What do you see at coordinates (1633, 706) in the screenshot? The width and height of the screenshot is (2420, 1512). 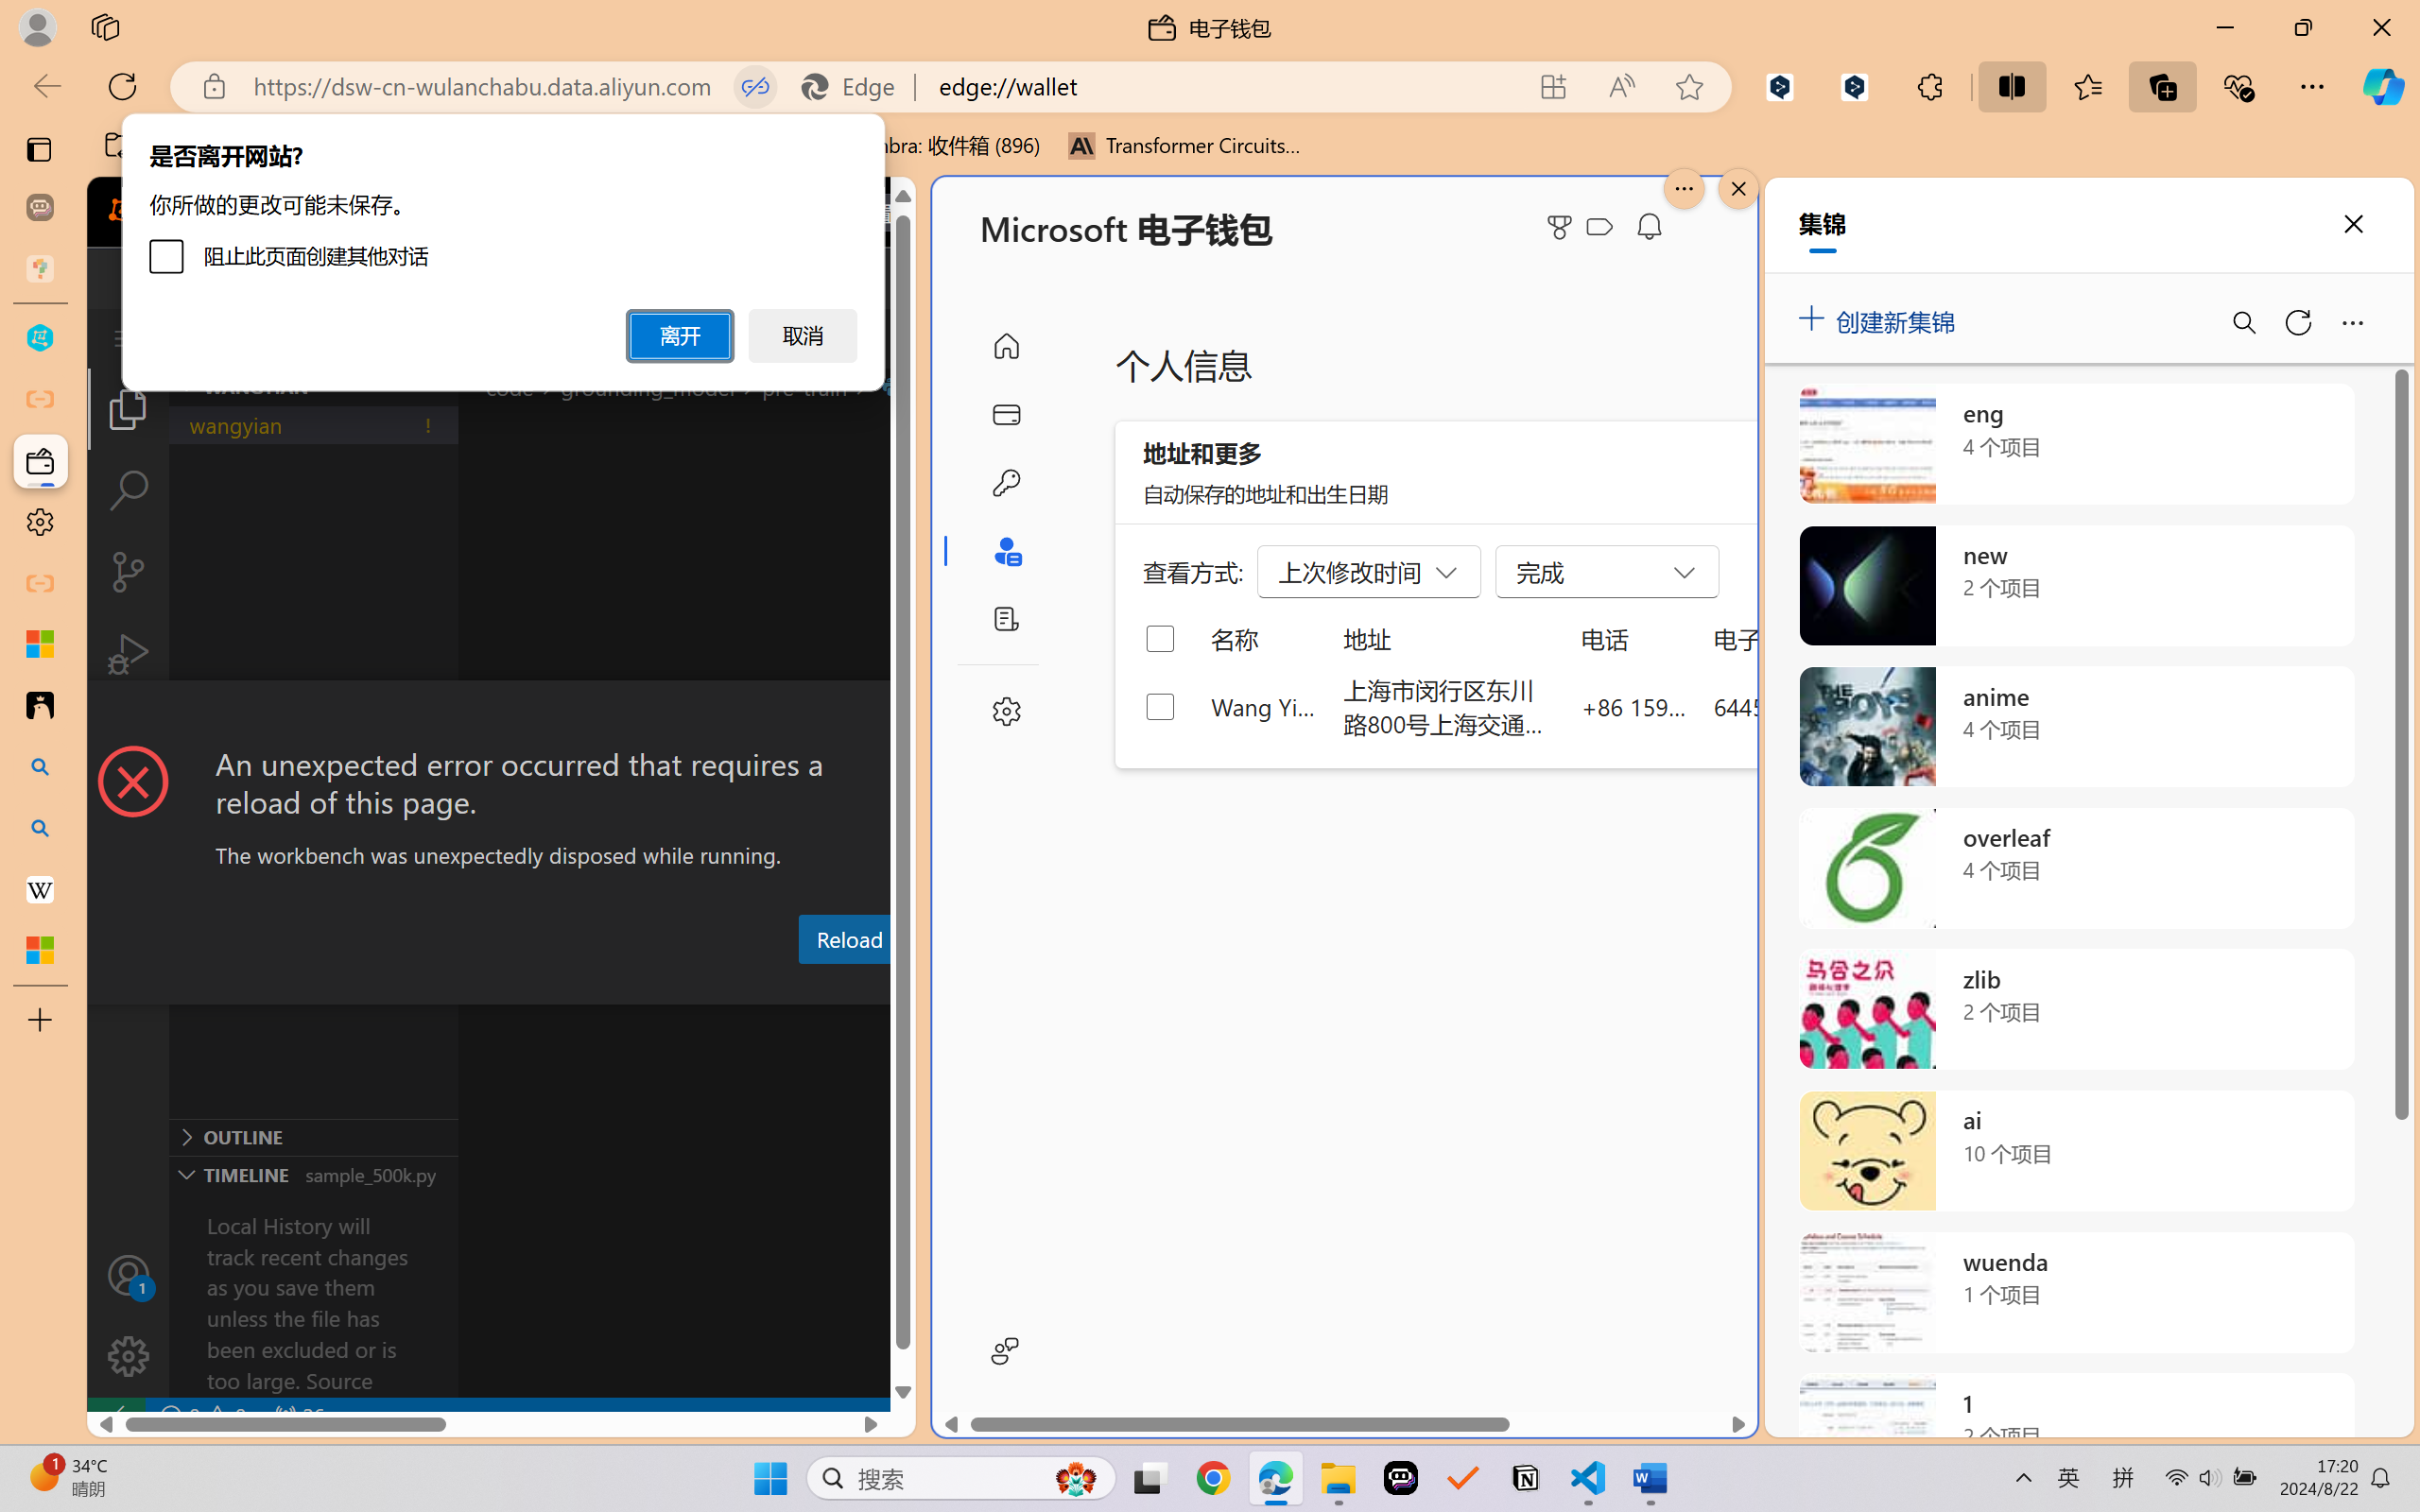 I see `+86 159 0032 4640` at bounding box center [1633, 706].